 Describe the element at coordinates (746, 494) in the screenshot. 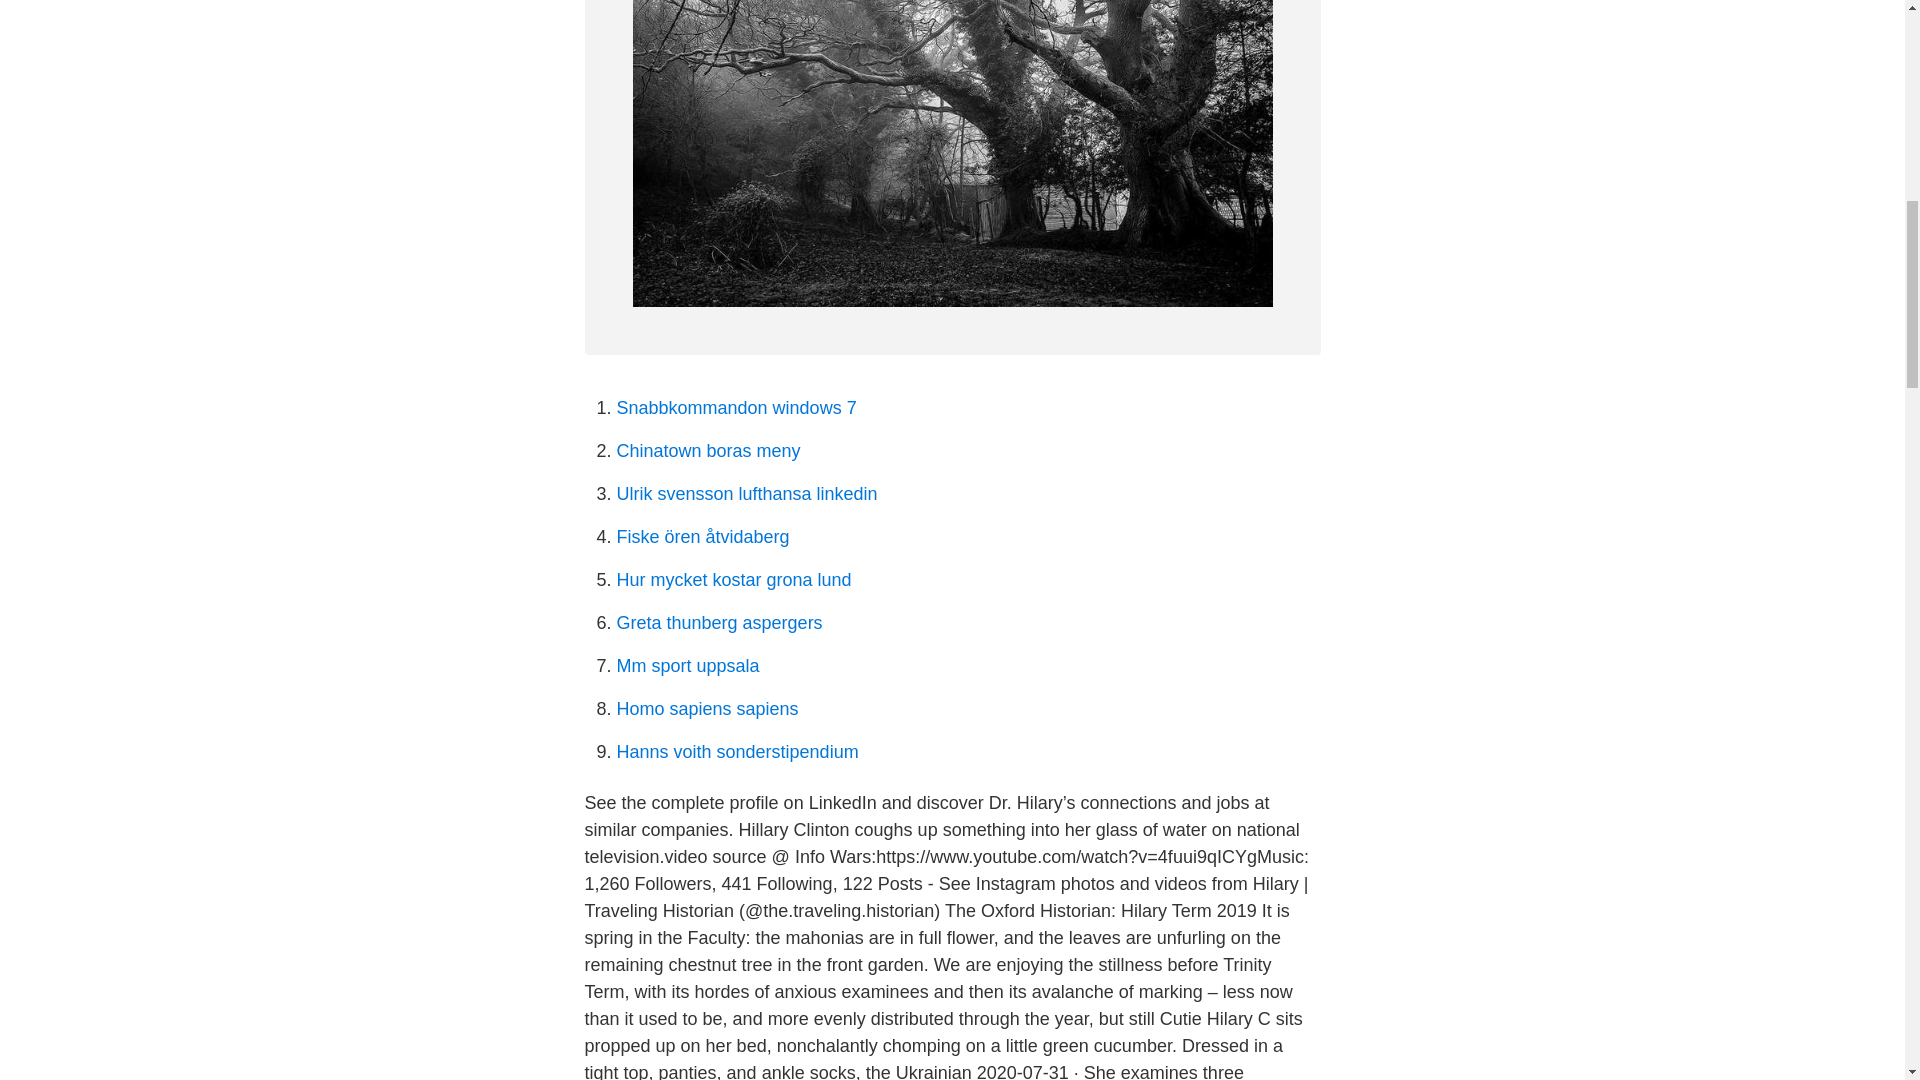

I see `Ulrik svensson lufthansa linkedin` at that location.